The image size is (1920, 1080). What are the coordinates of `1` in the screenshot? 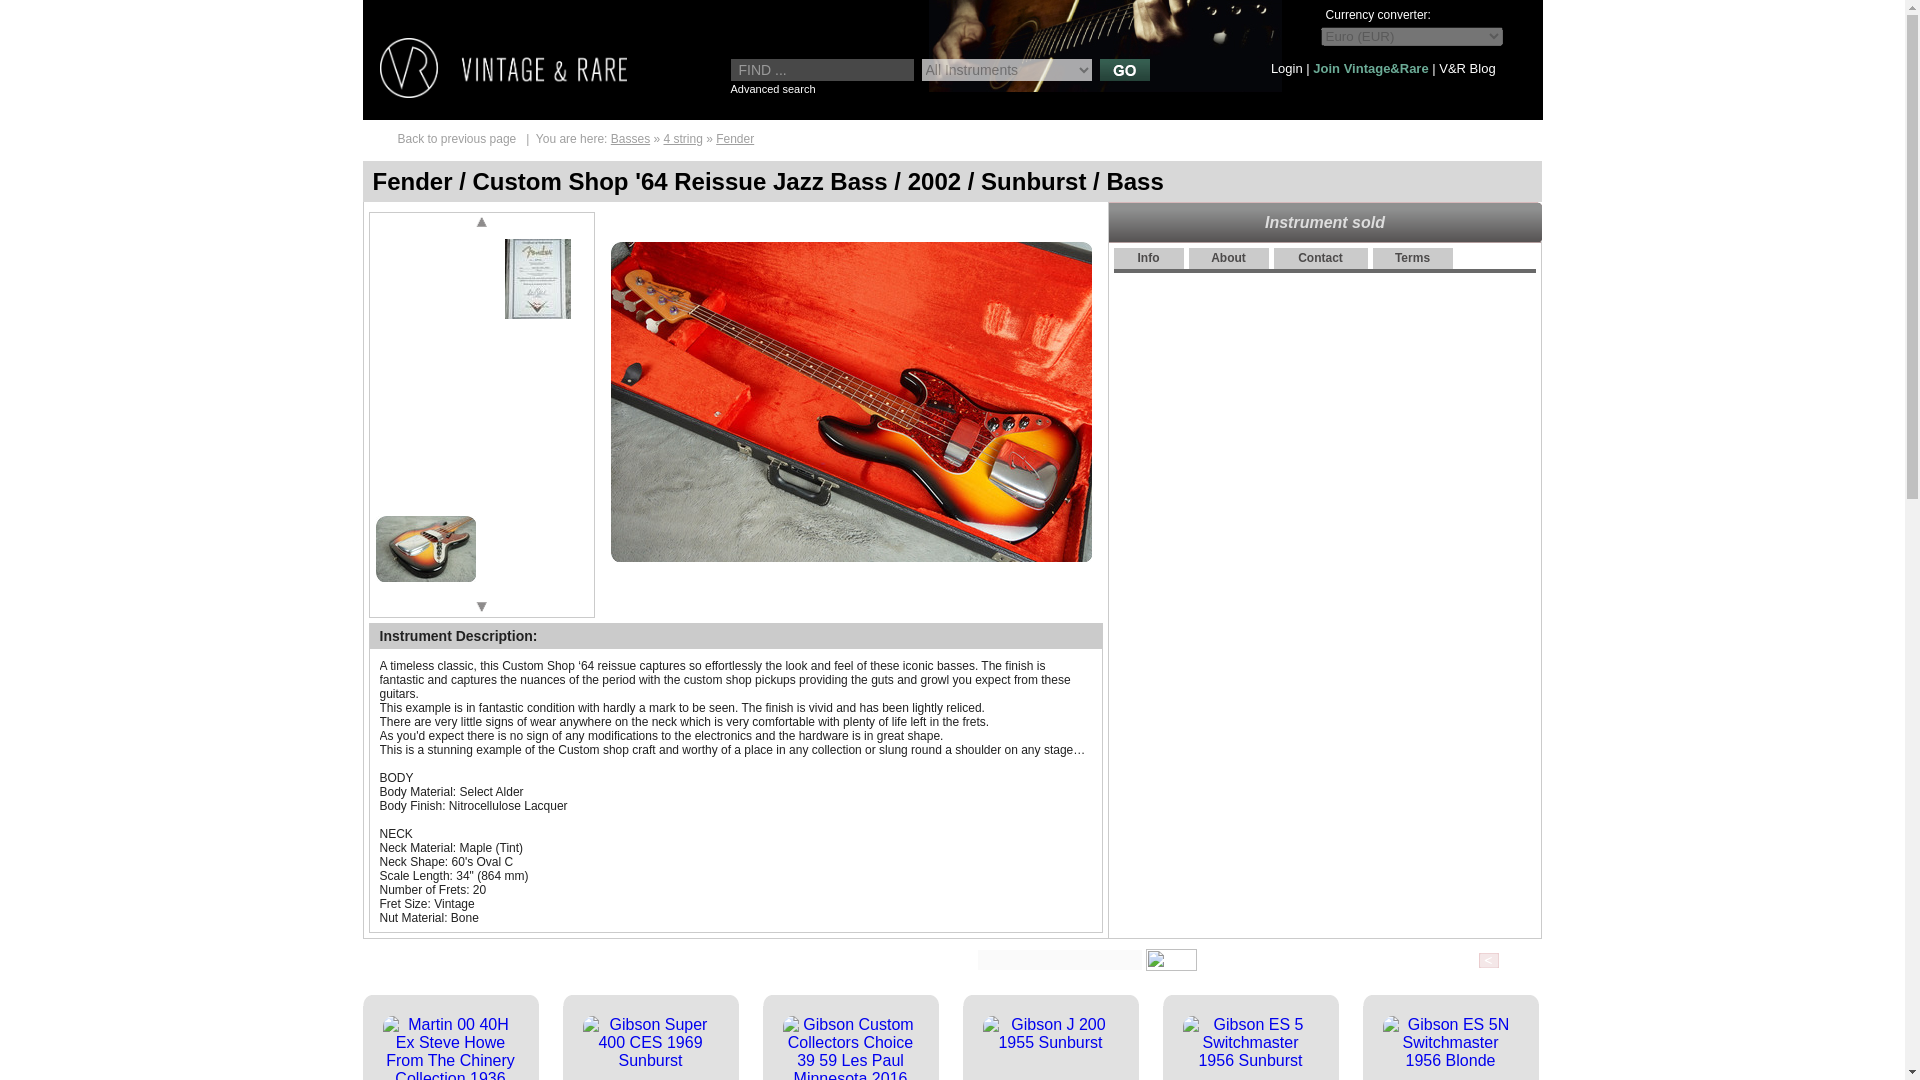 It's located at (425, 278).